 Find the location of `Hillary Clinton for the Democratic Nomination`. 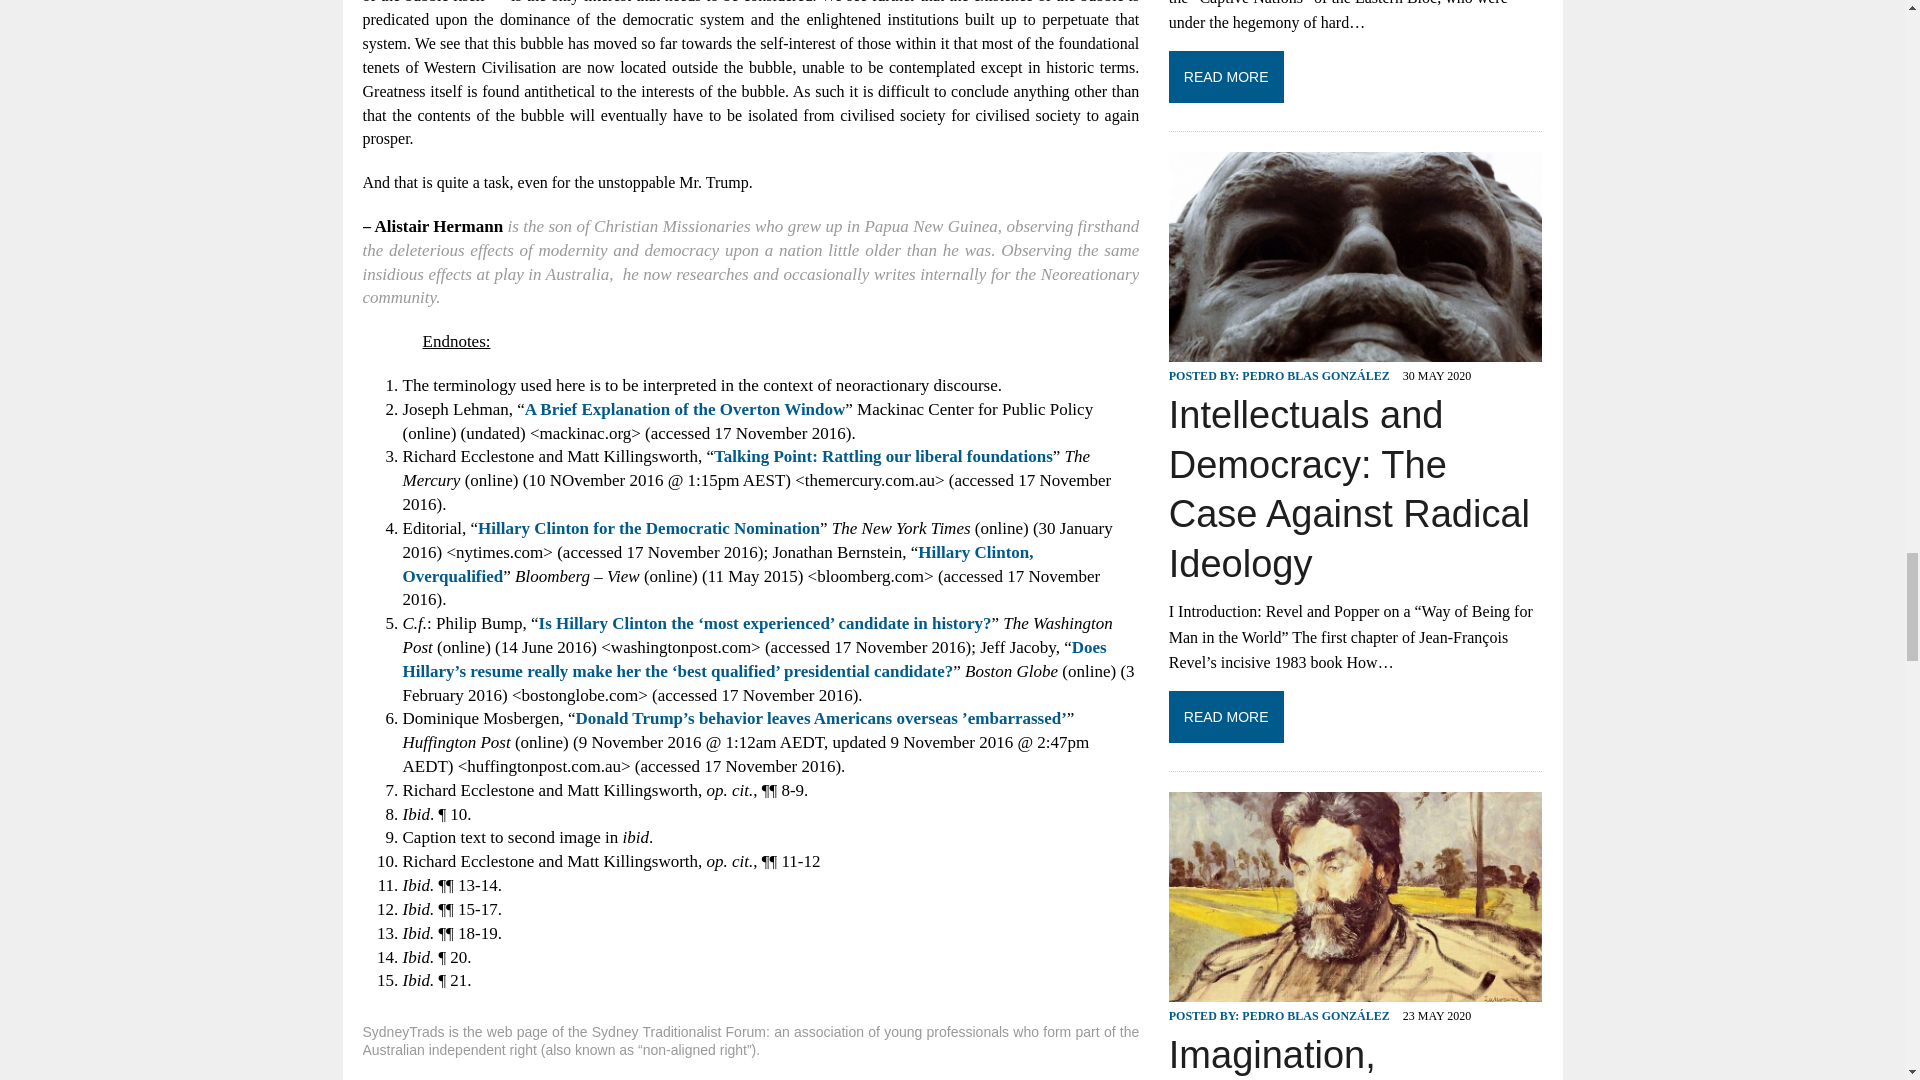

Hillary Clinton for the Democratic Nomination is located at coordinates (648, 528).